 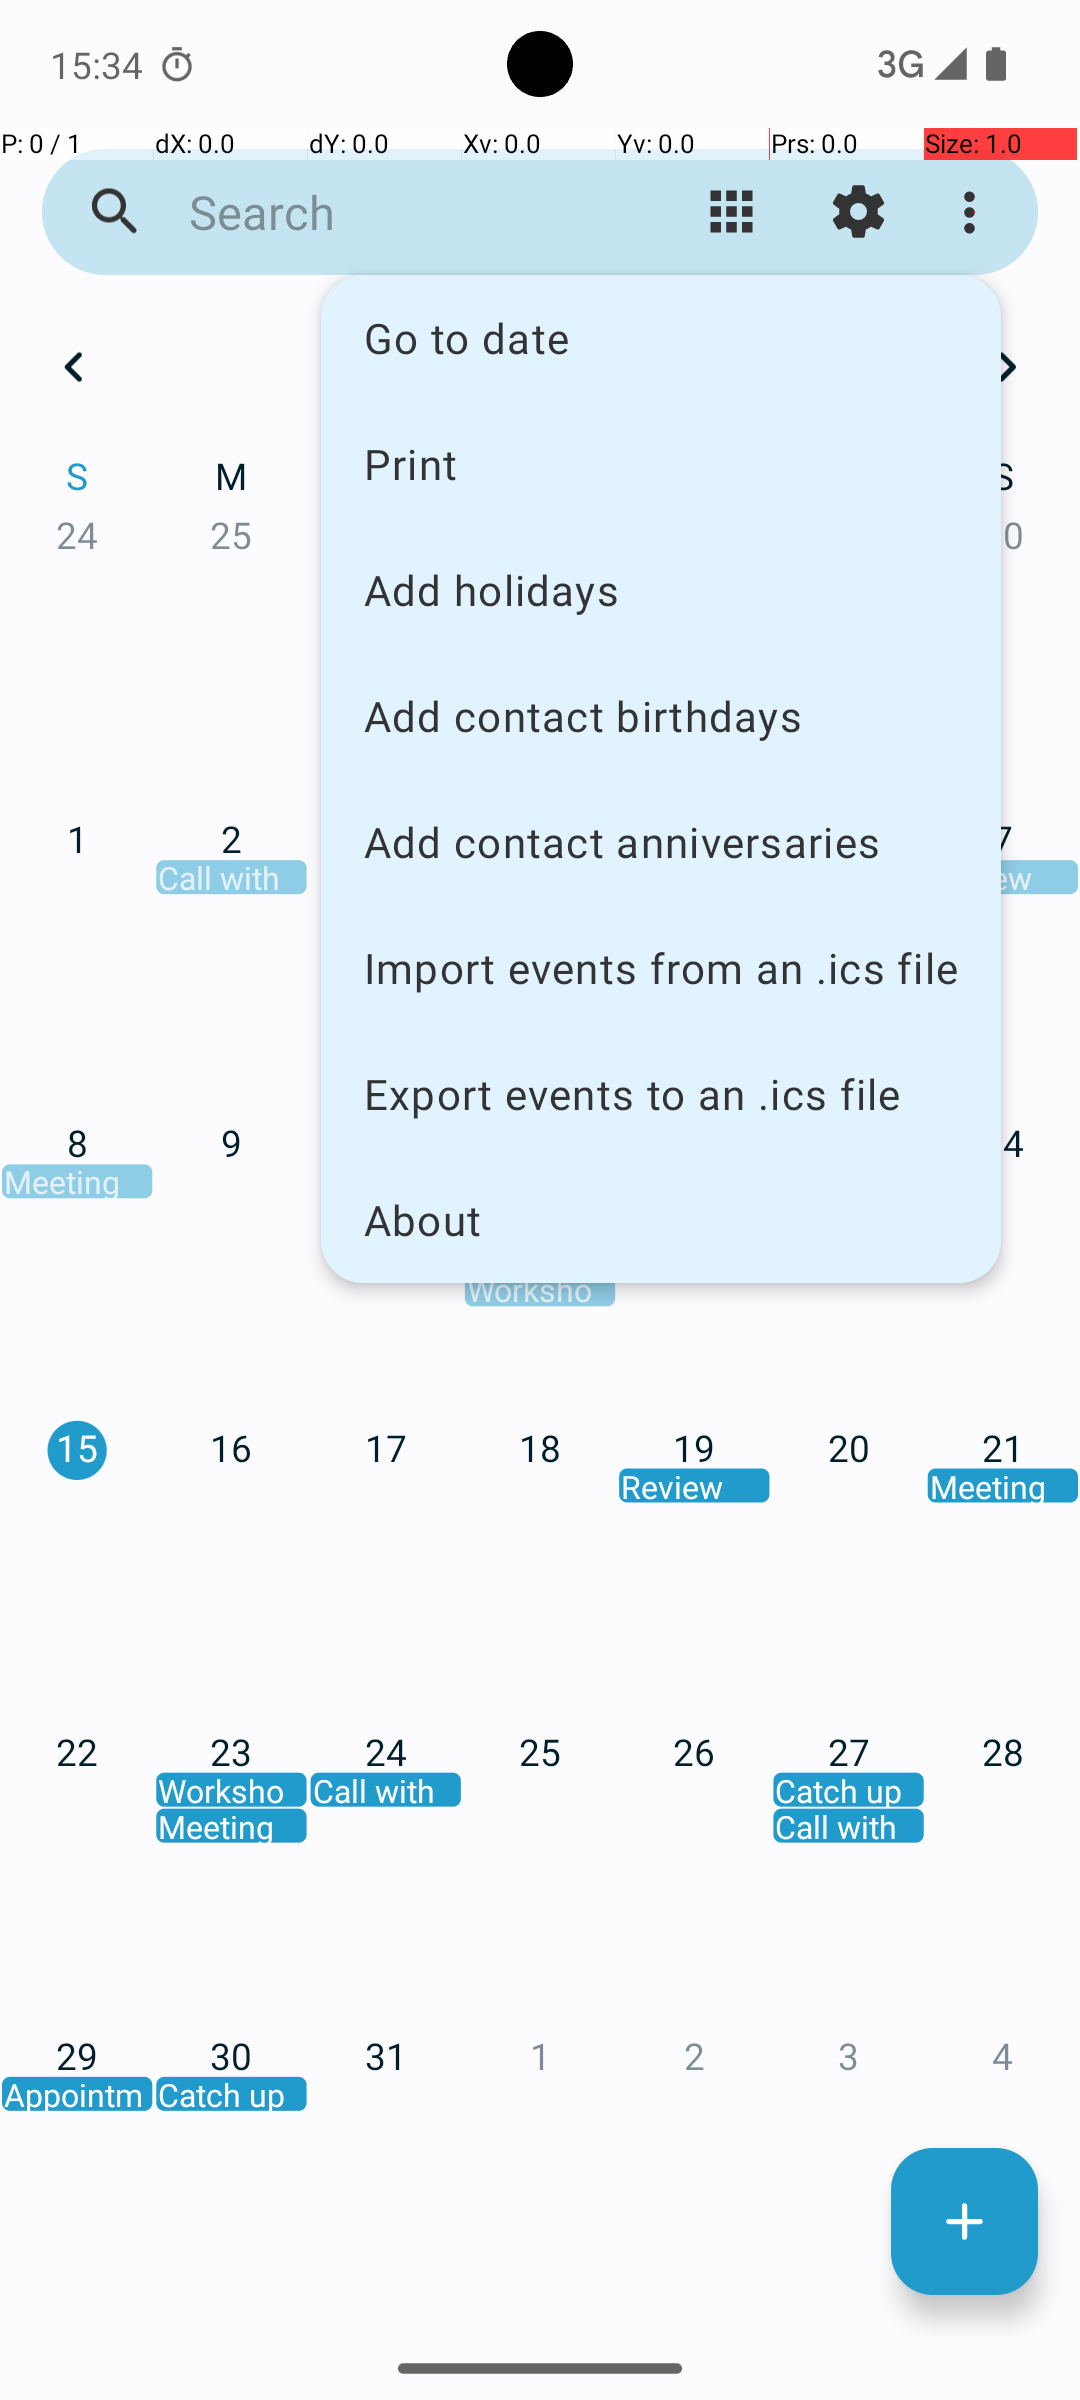 I want to click on Add contact birthdays, so click(x=661, y=716).